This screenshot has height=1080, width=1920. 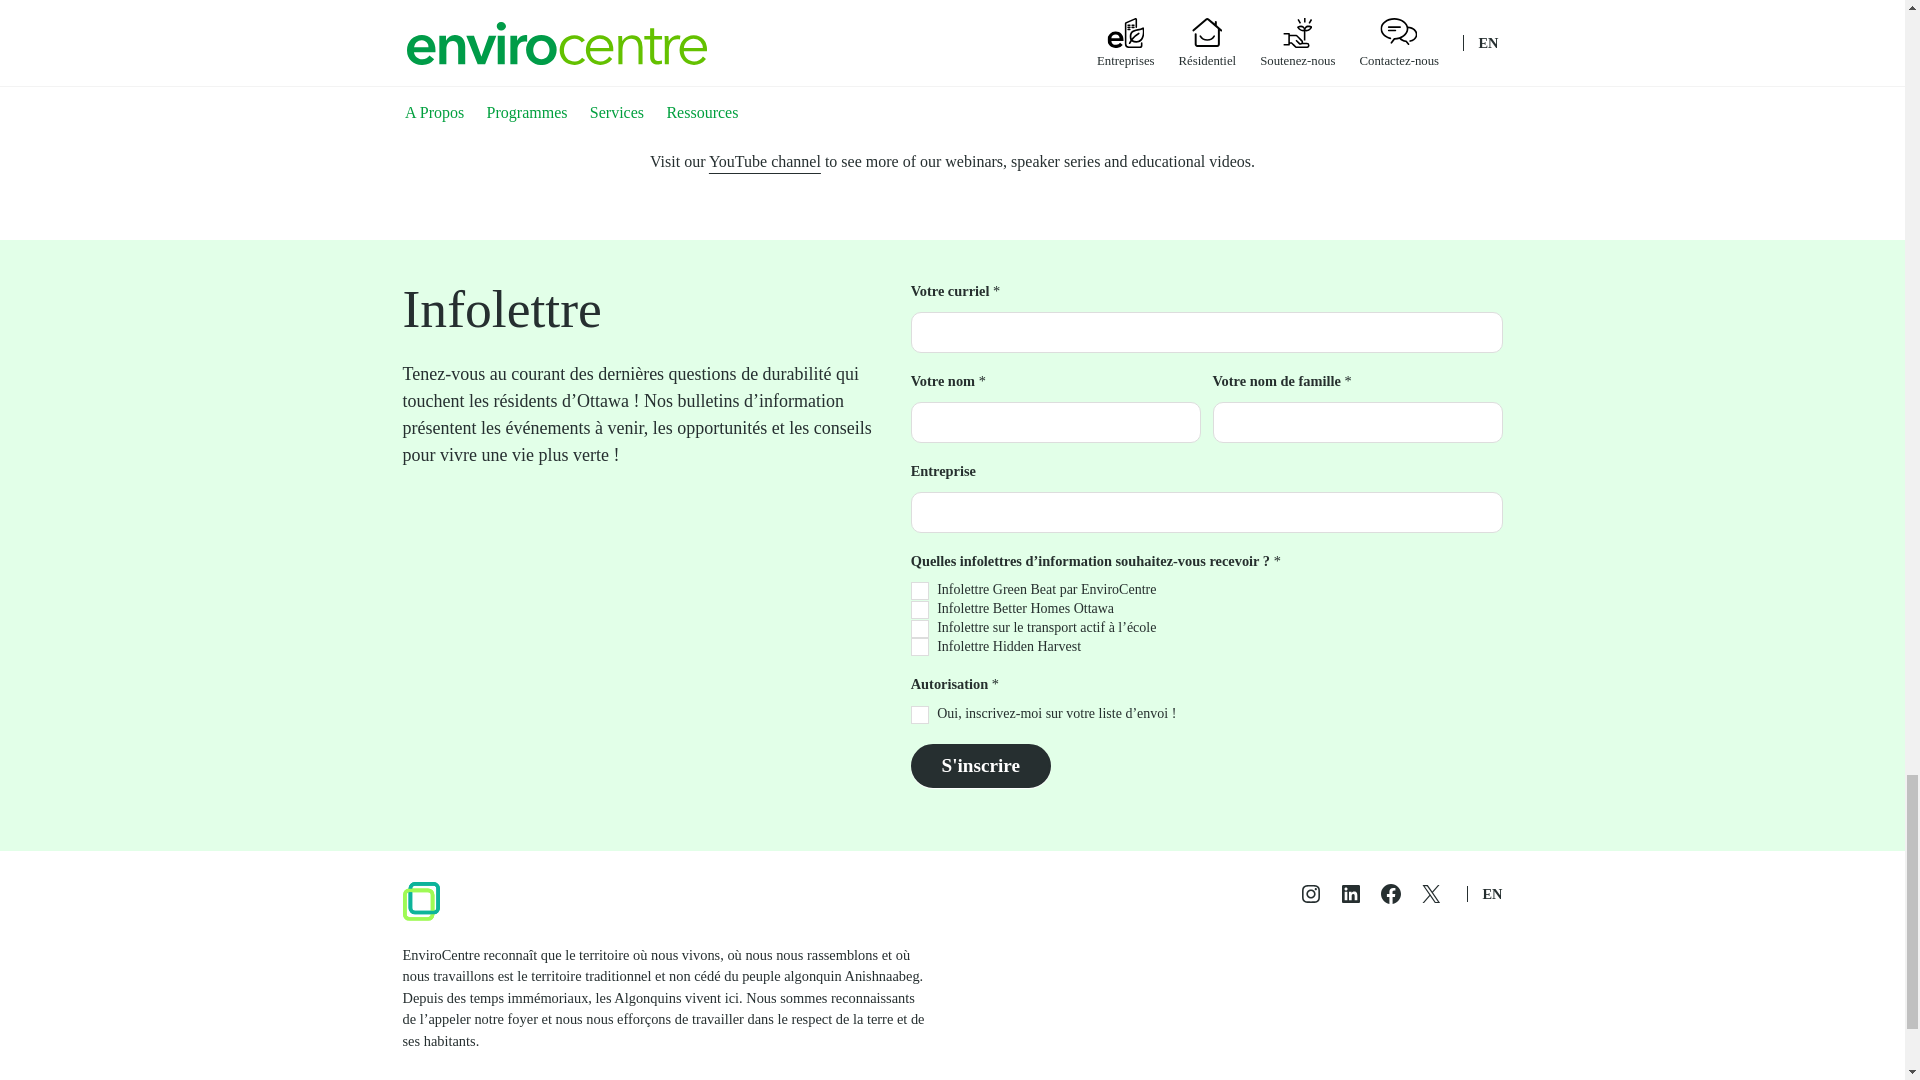 I want to click on Neighbourhood Retrofit Round-Up, so click(x=1196, y=40).